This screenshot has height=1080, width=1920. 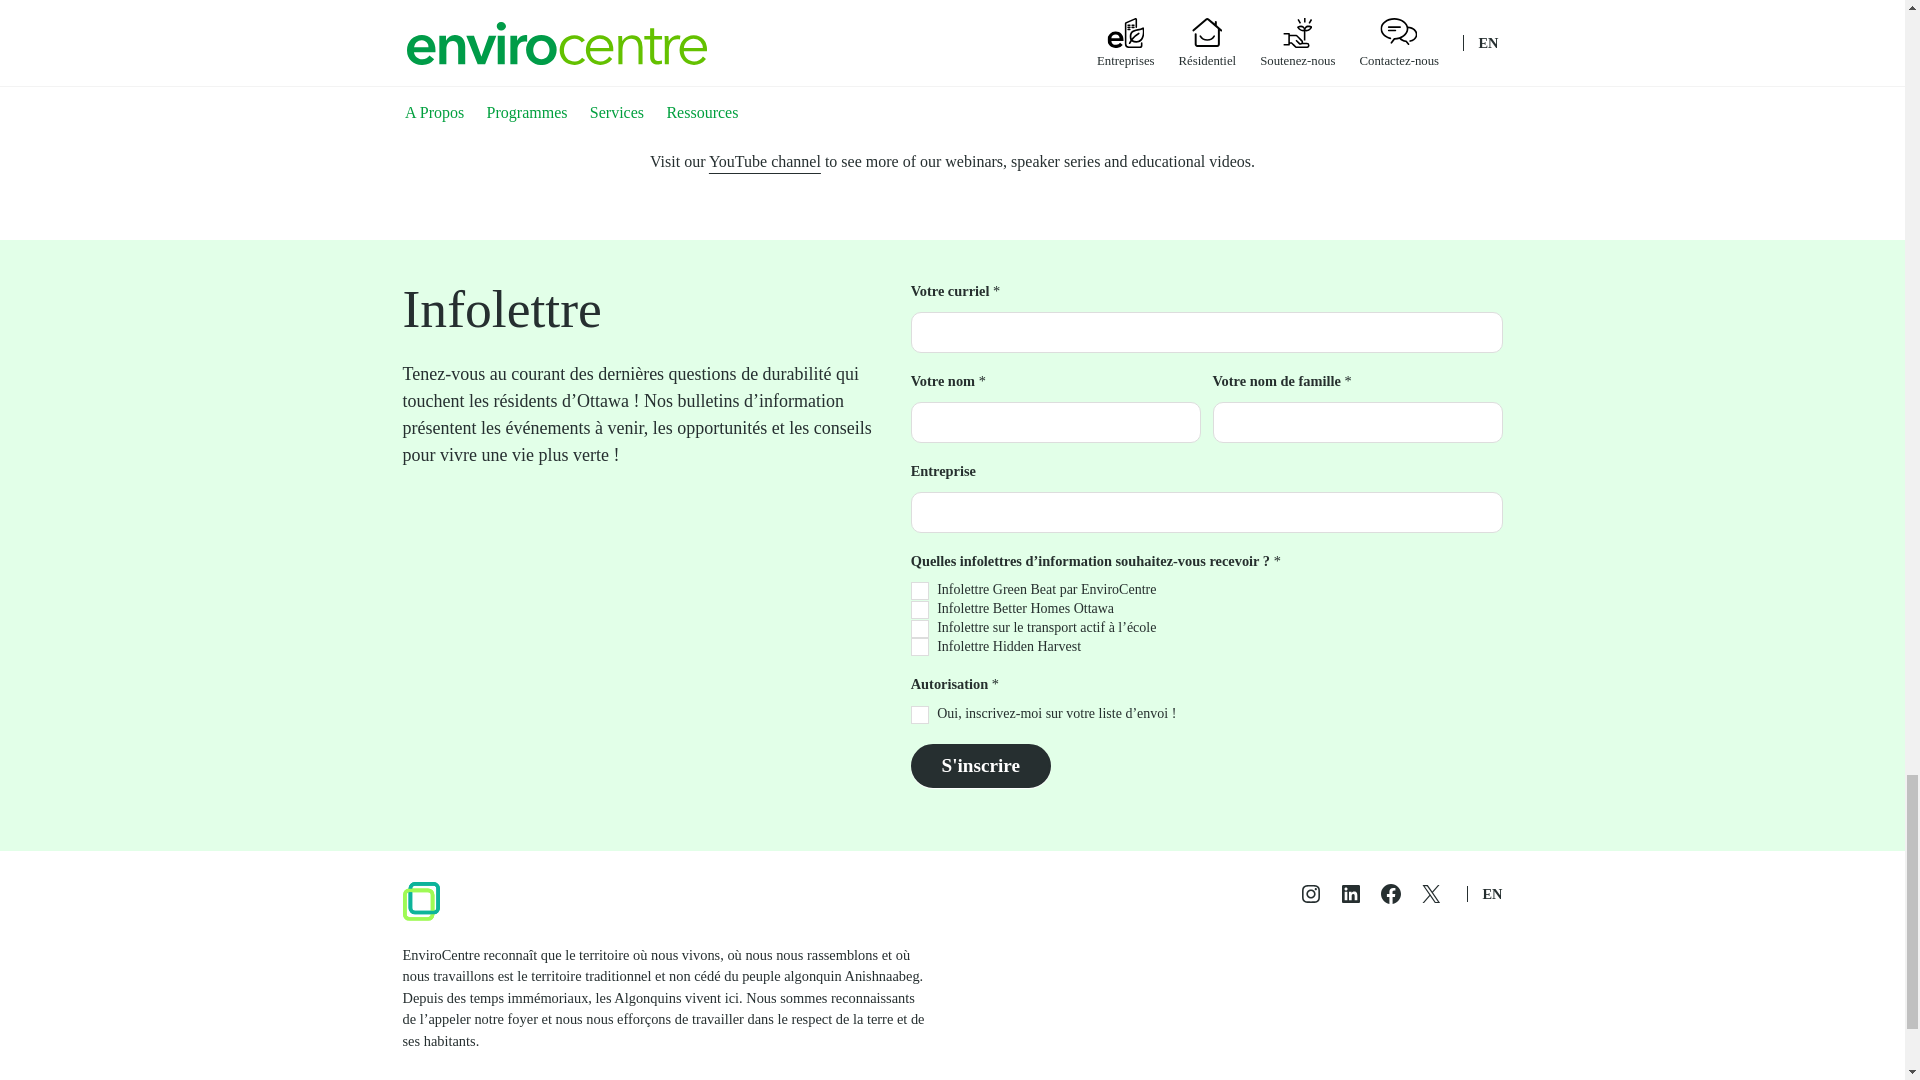 I want to click on Neighbourhood Retrofit Round-Up, so click(x=1196, y=40).